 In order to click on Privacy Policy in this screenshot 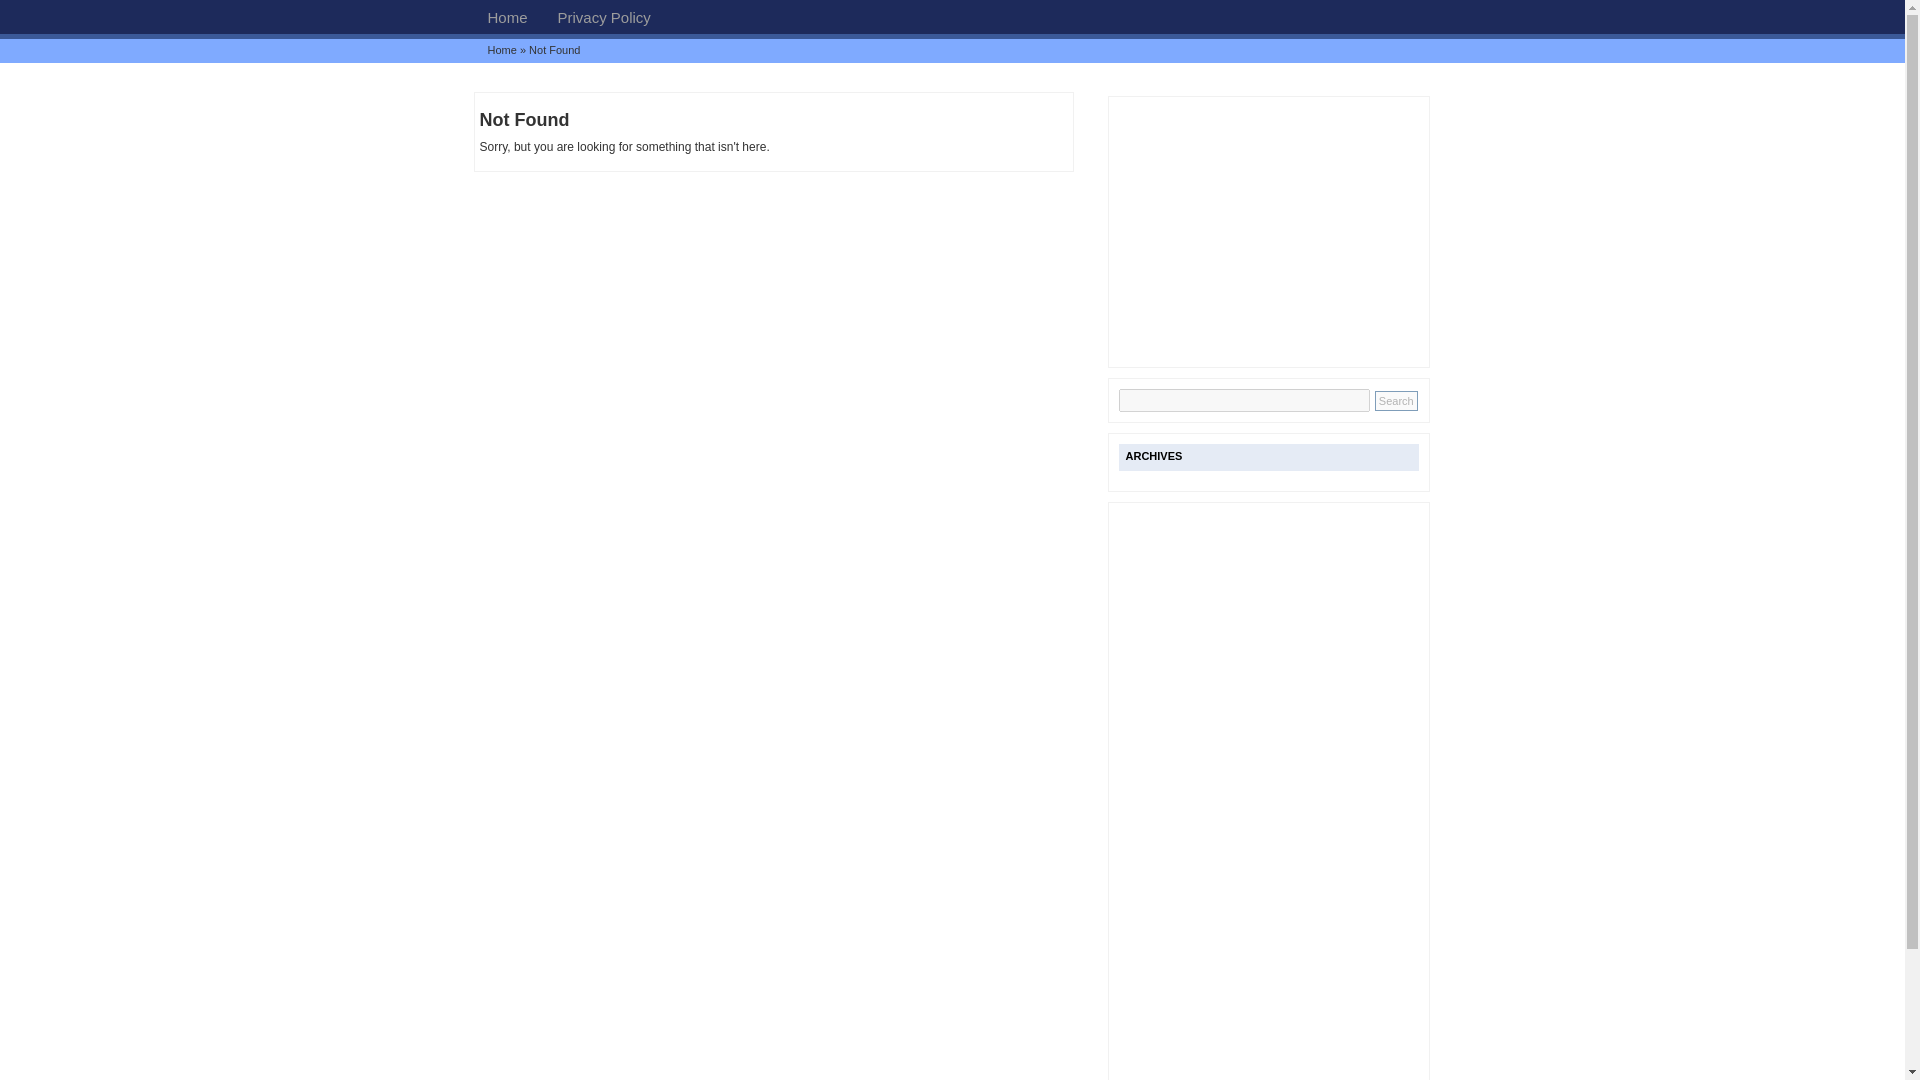, I will do `click(604, 16)`.